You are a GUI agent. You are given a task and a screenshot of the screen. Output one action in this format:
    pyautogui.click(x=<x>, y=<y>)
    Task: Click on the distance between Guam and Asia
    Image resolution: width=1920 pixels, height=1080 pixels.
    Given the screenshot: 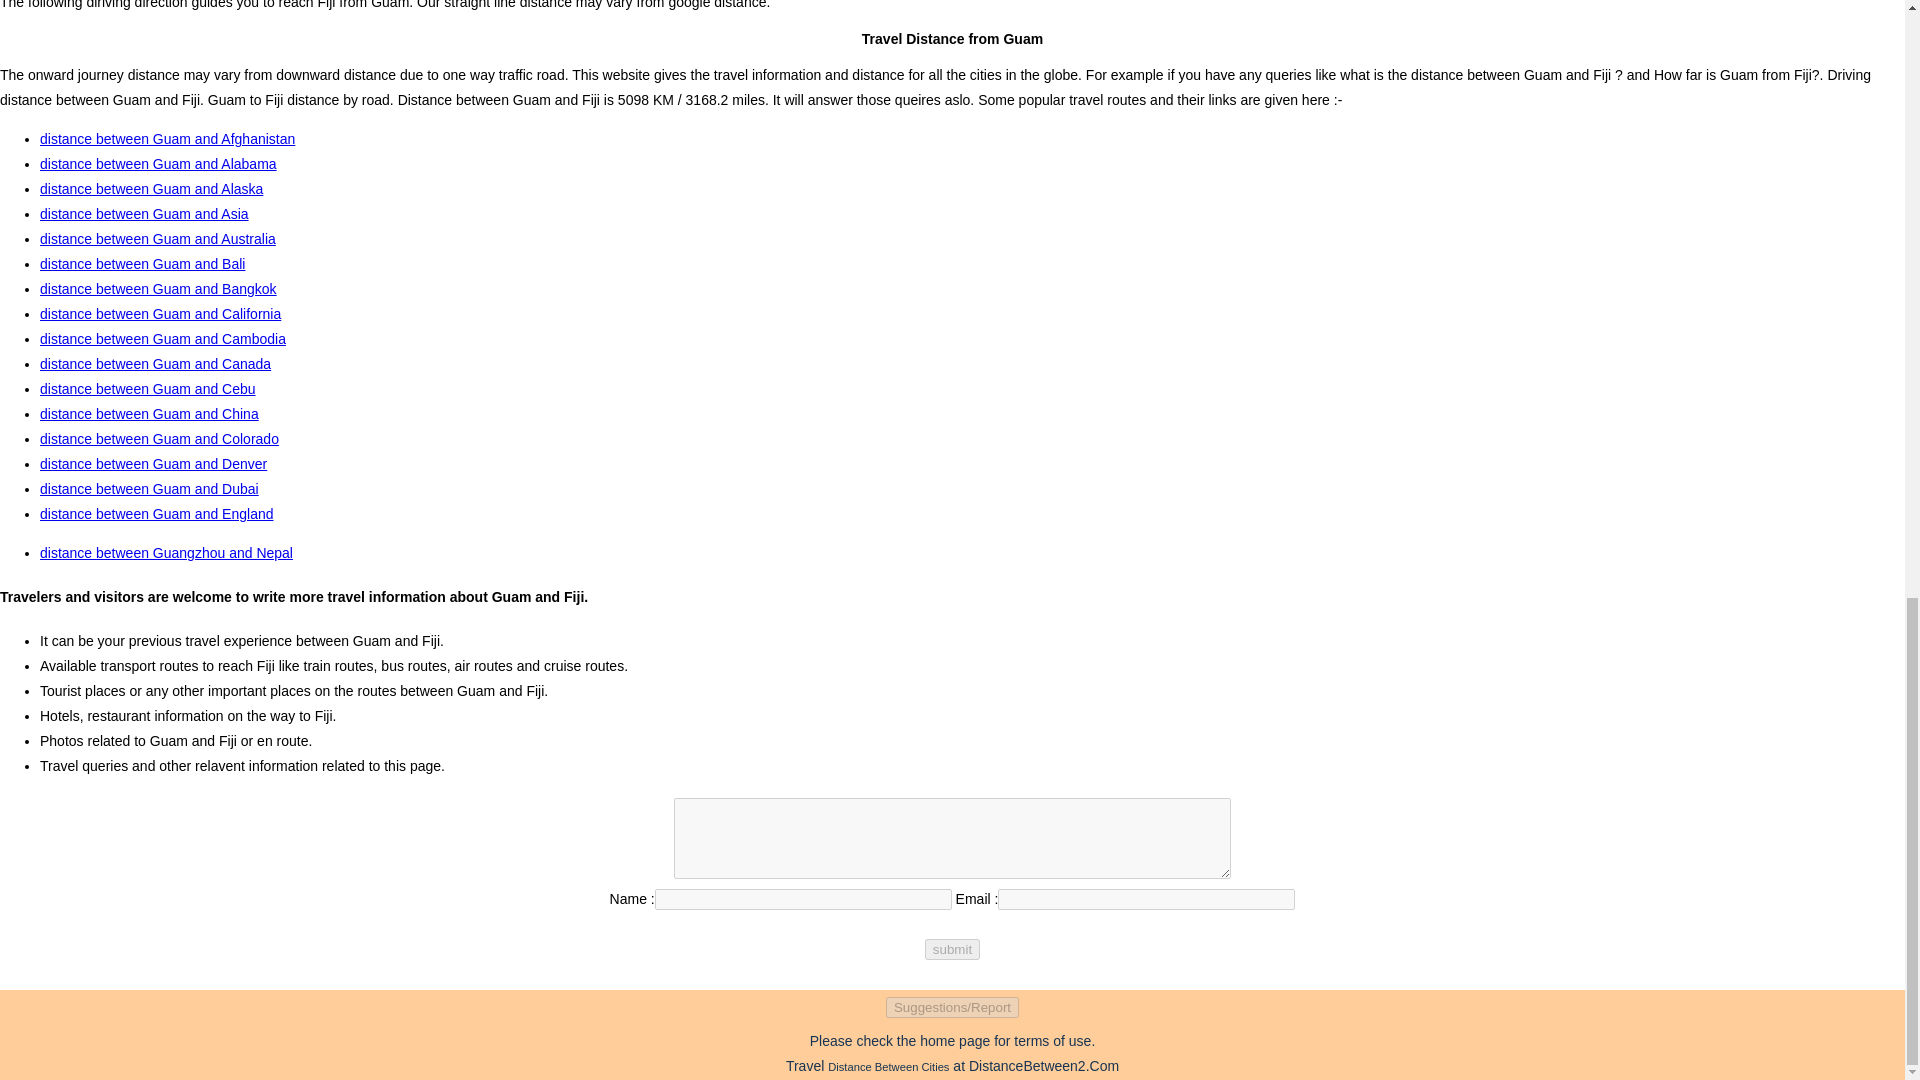 What is the action you would take?
    pyautogui.click(x=144, y=214)
    